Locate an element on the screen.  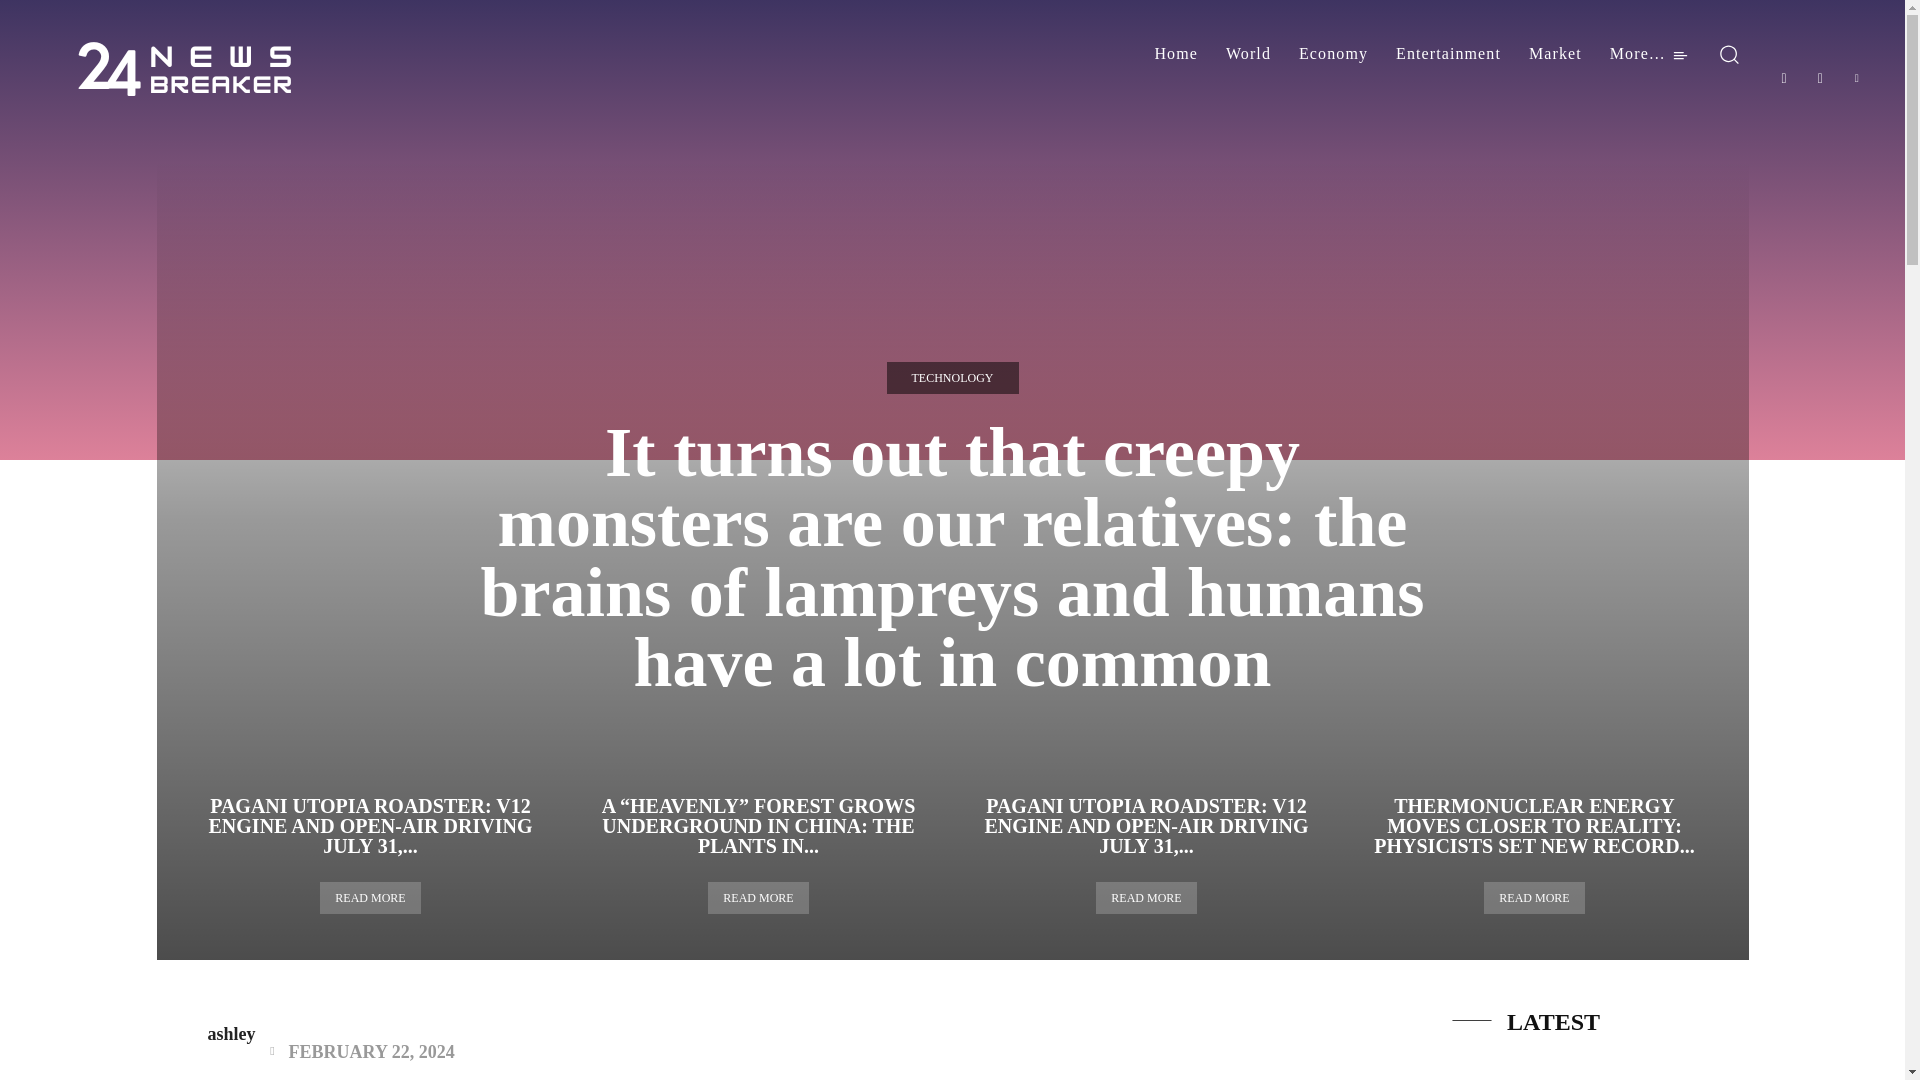
Economy is located at coordinates (1333, 54).